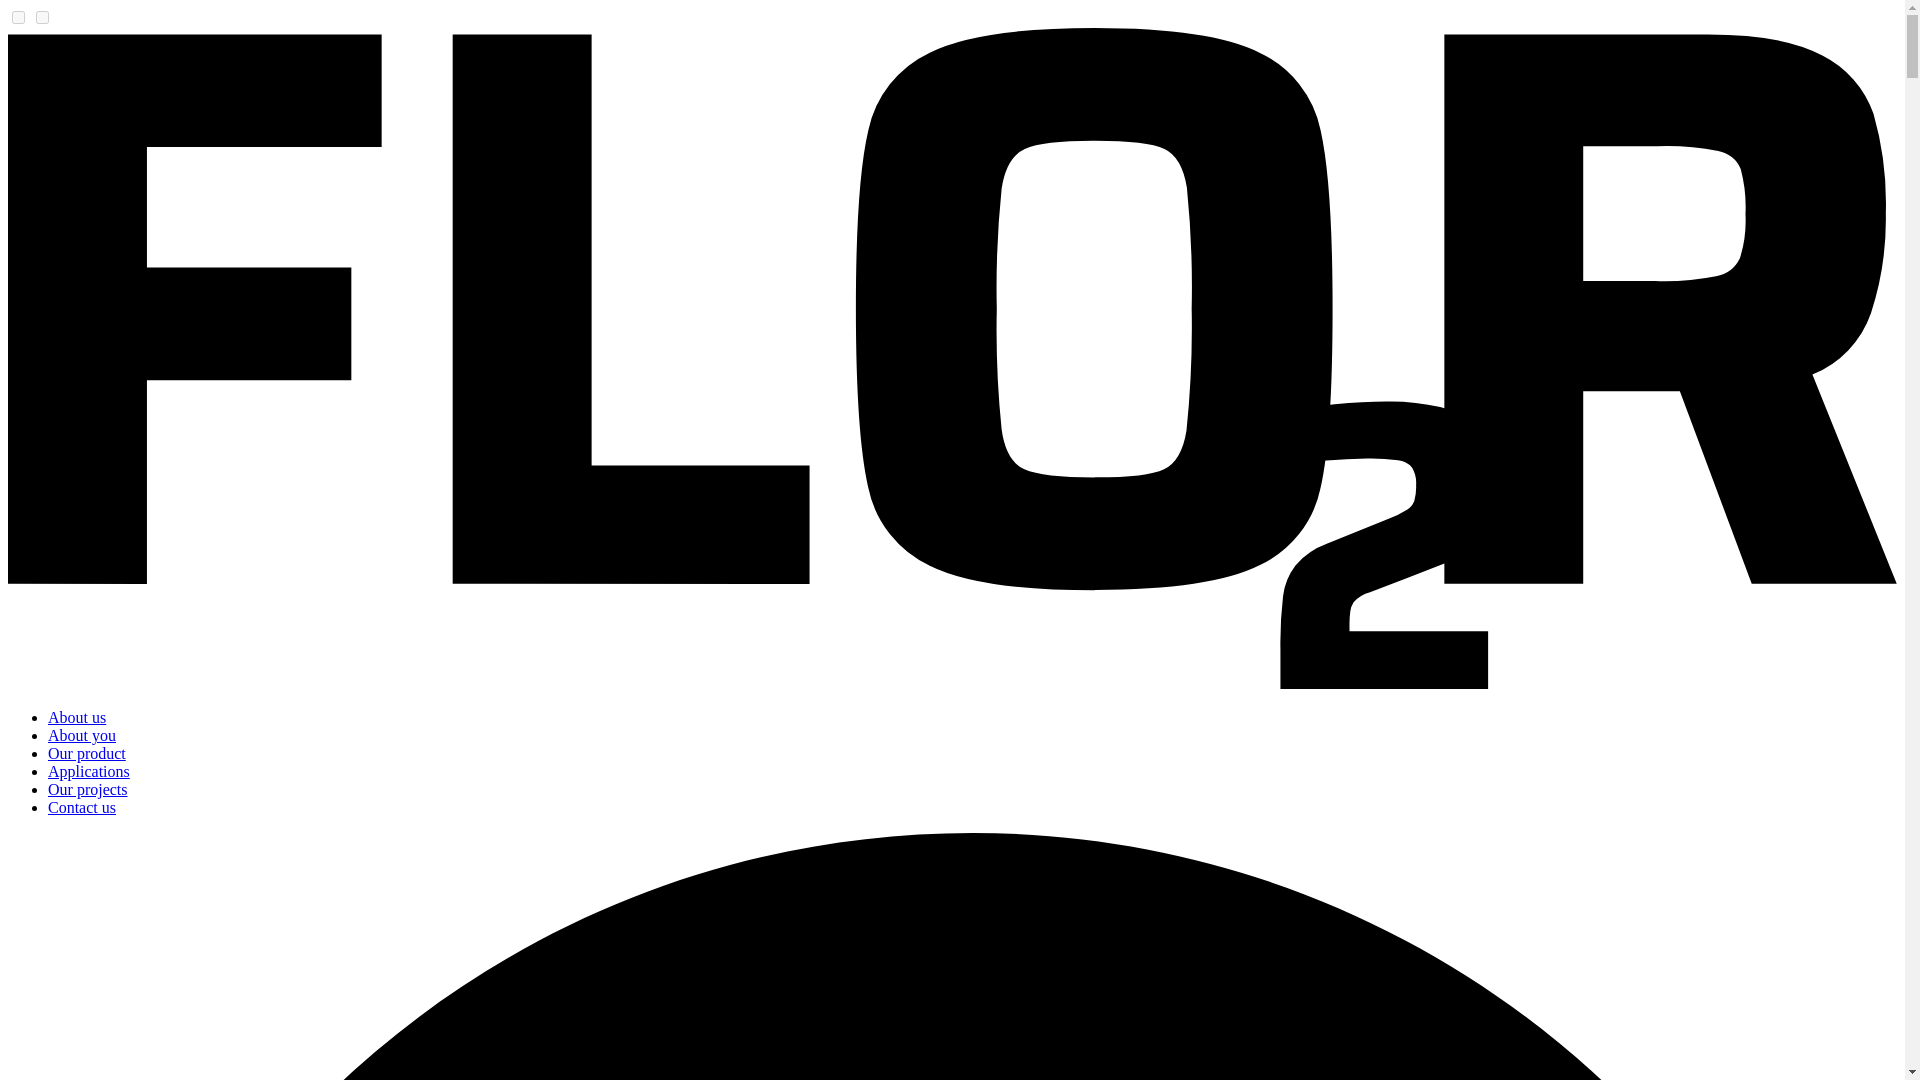  Describe the element at coordinates (89, 770) in the screenshot. I see `Applications` at that location.